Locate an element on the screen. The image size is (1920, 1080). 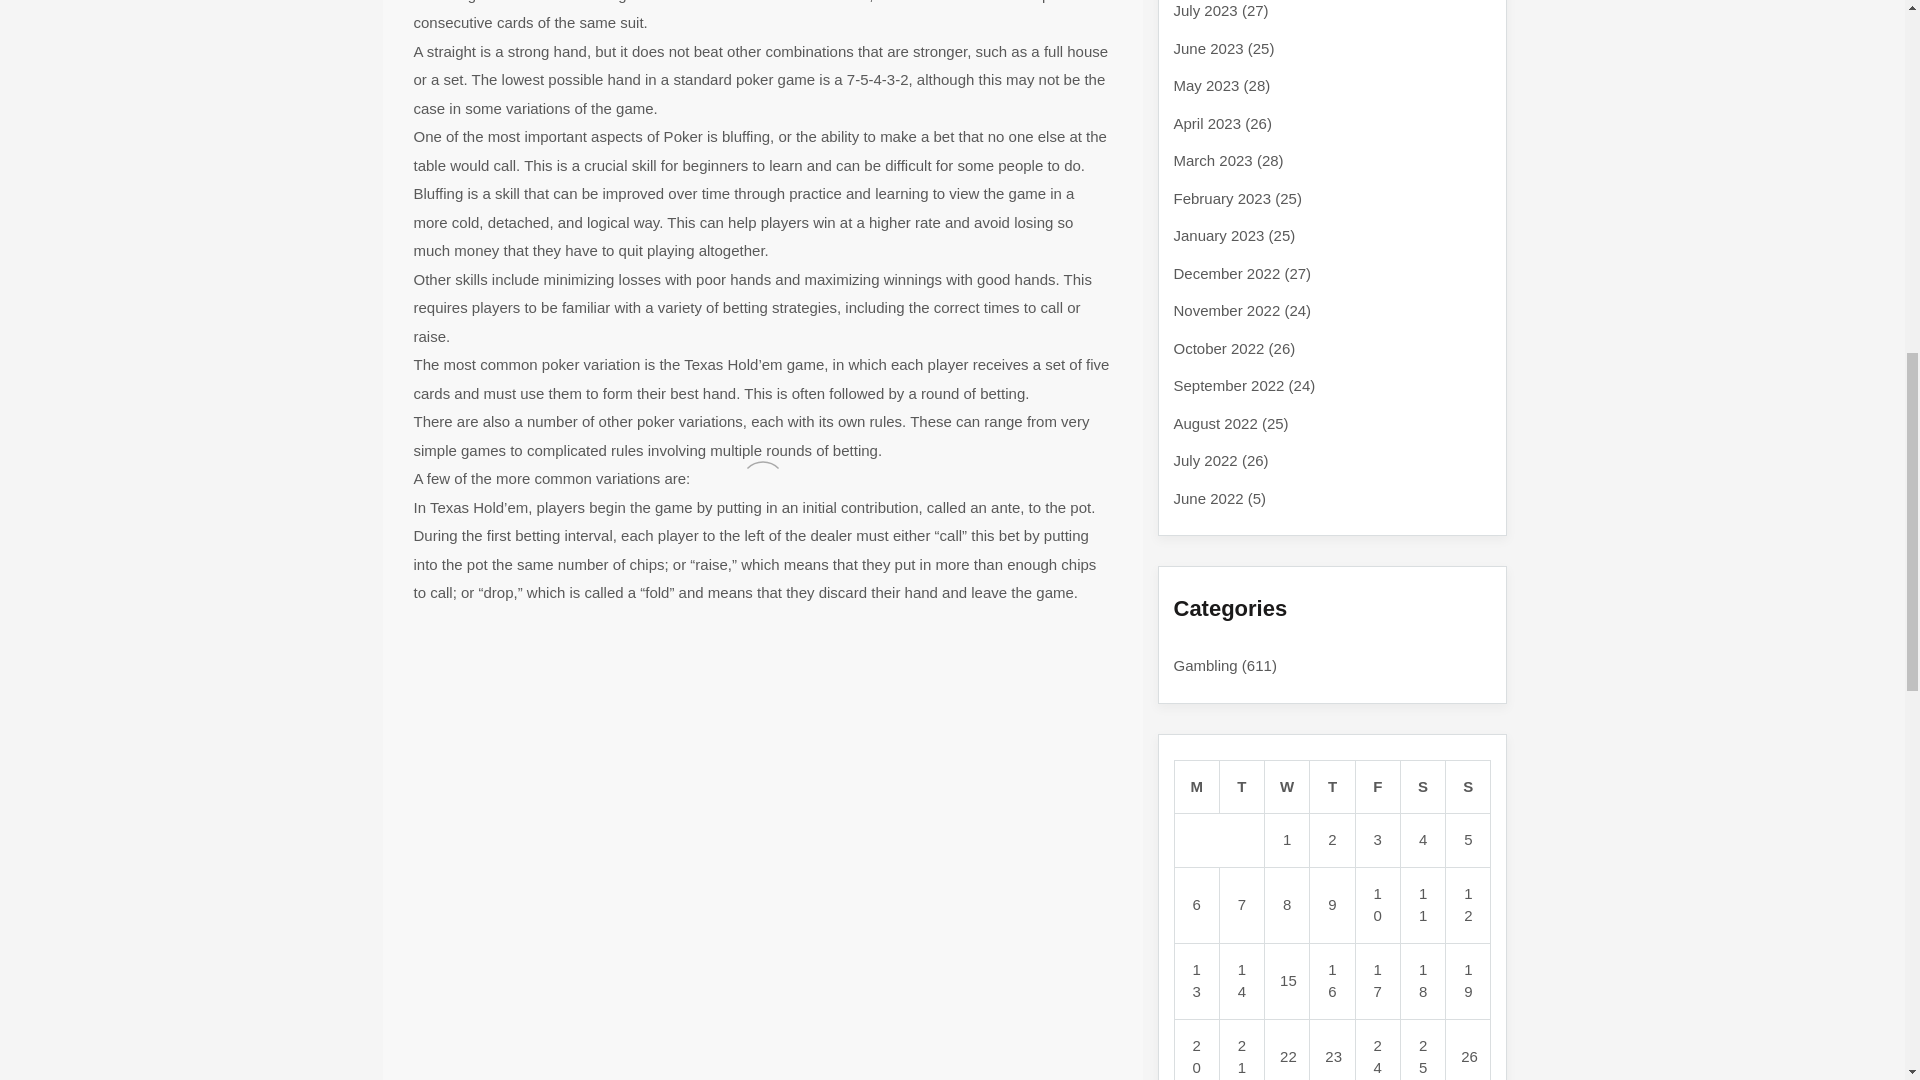
April 2023 is located at coordinates (1208, 122).